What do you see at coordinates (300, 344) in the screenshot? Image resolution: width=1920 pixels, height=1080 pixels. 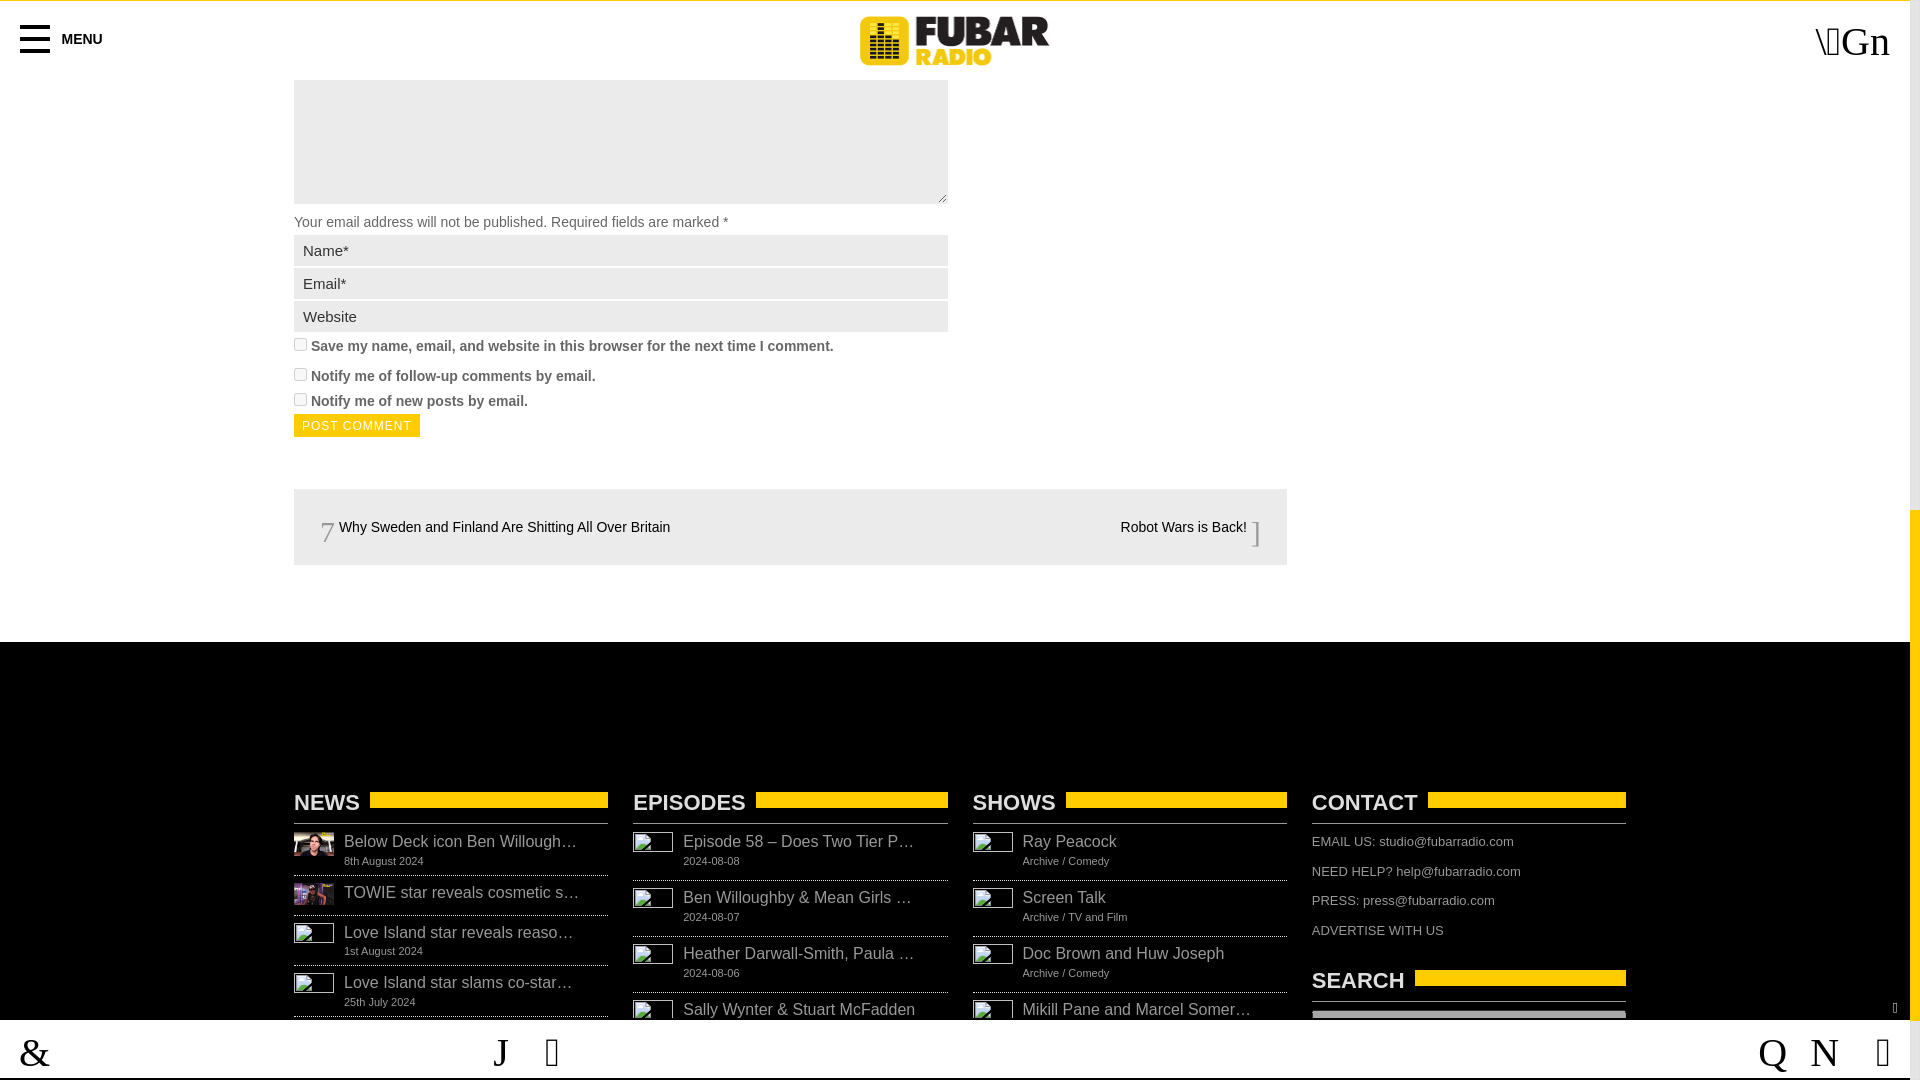 I see `yes` at bounding box center [300, 344].